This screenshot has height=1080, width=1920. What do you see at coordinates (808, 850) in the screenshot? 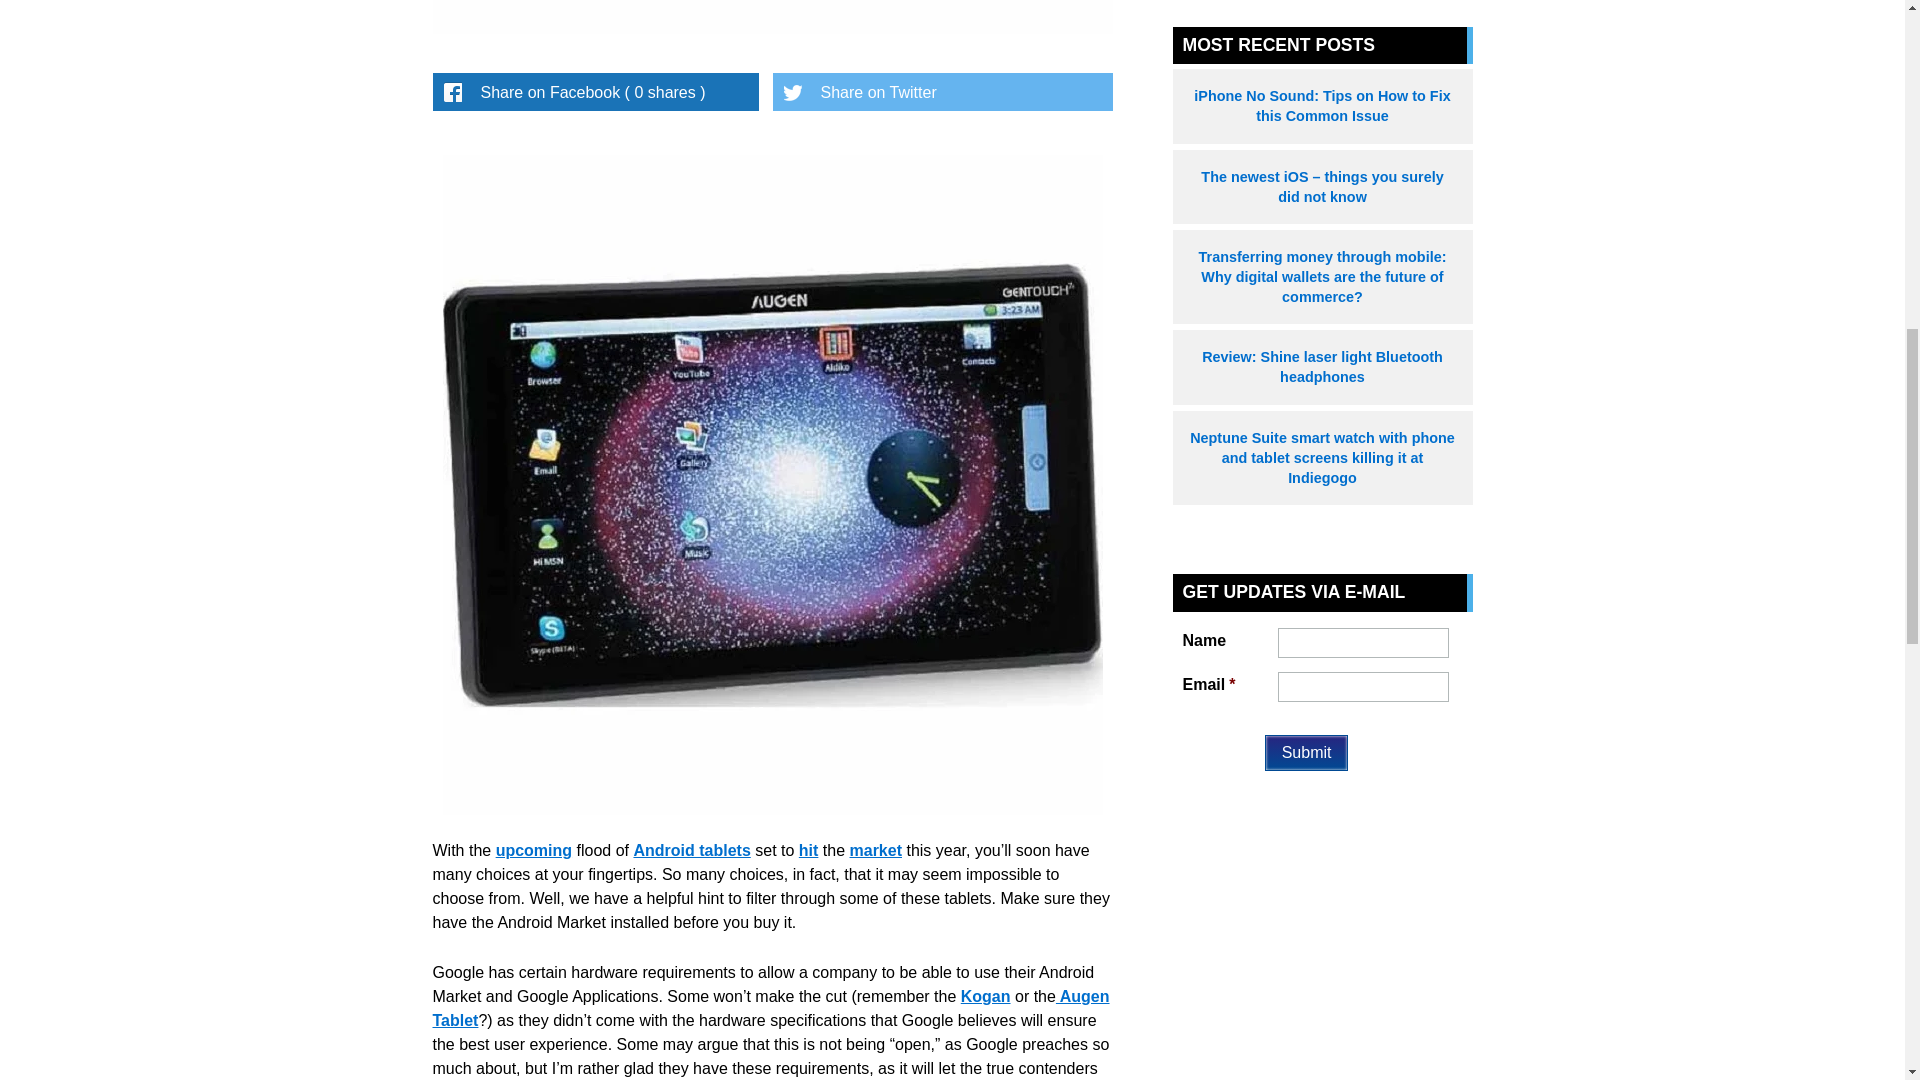
I see `hit` at bounding box center [808, 850].